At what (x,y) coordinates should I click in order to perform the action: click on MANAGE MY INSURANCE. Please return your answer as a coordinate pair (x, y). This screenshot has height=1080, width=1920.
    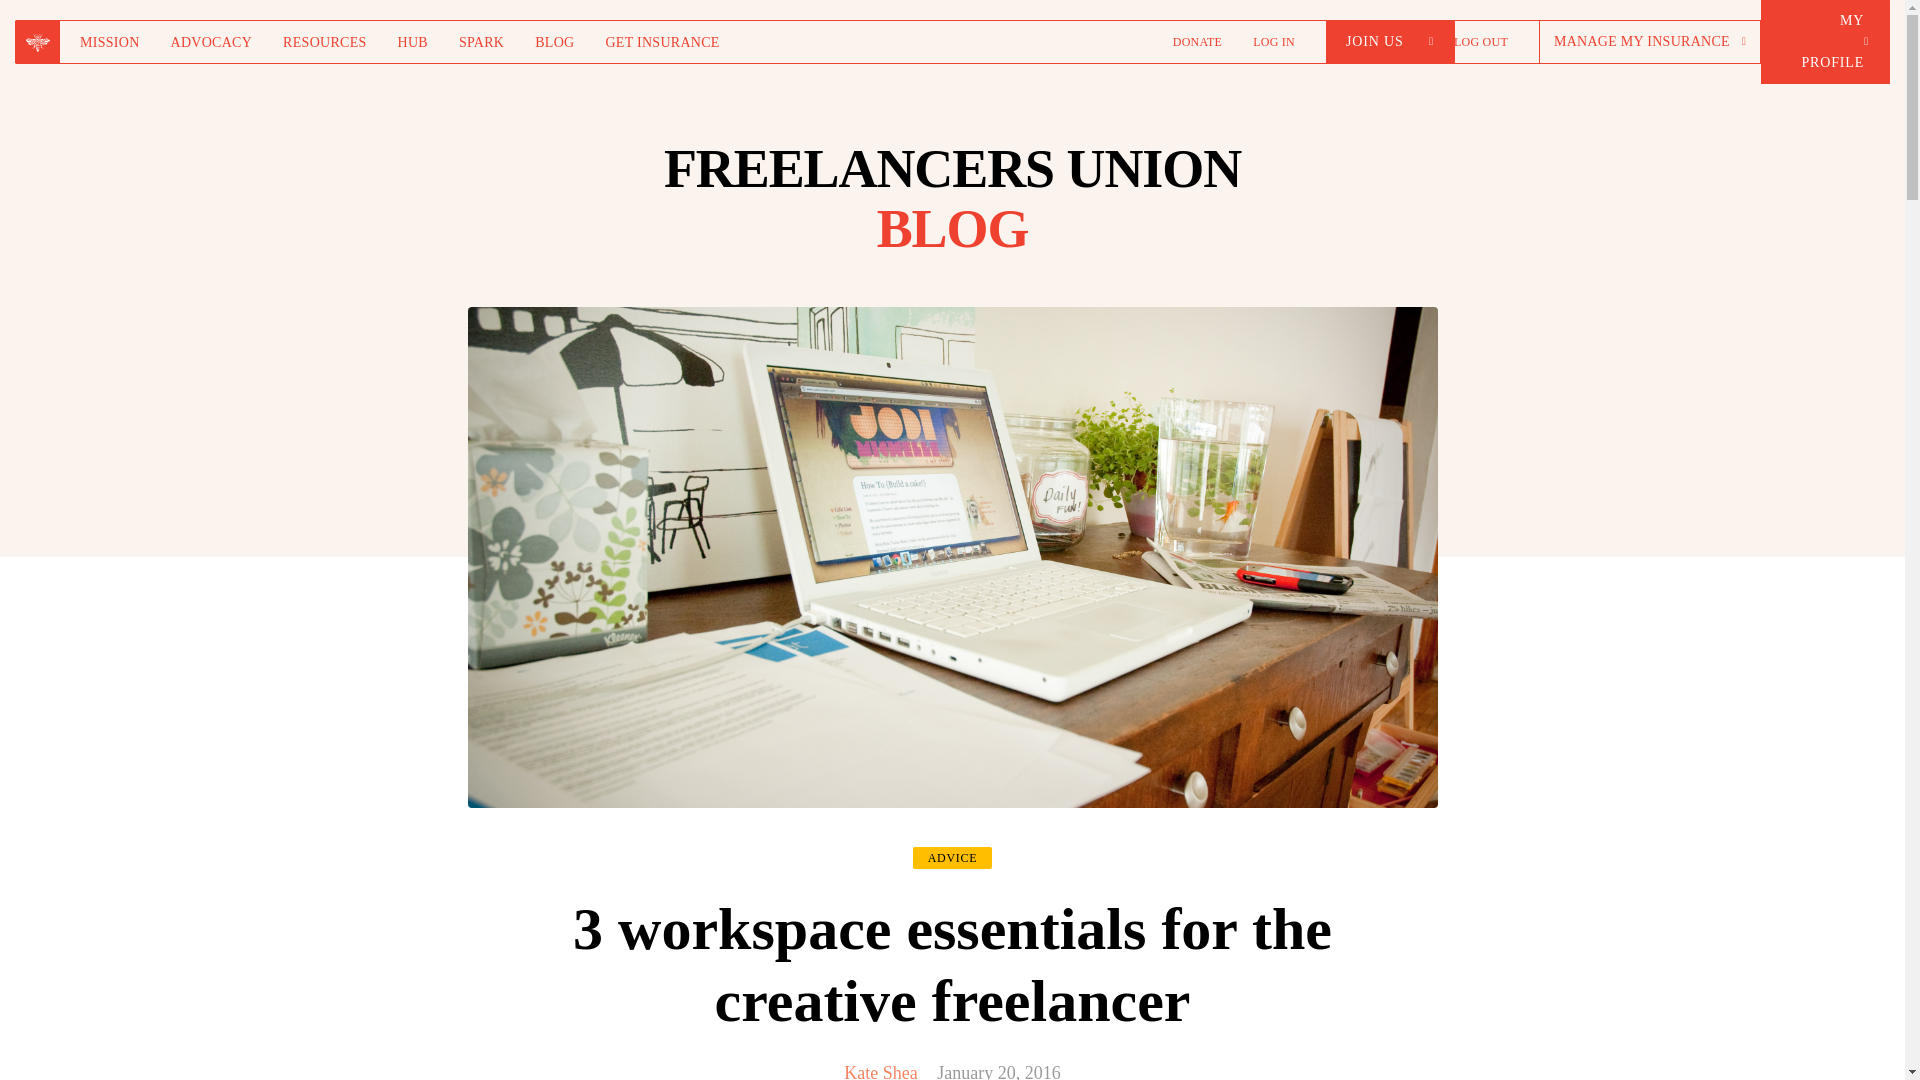
    Looking at the image, I should click on (1650, 41).